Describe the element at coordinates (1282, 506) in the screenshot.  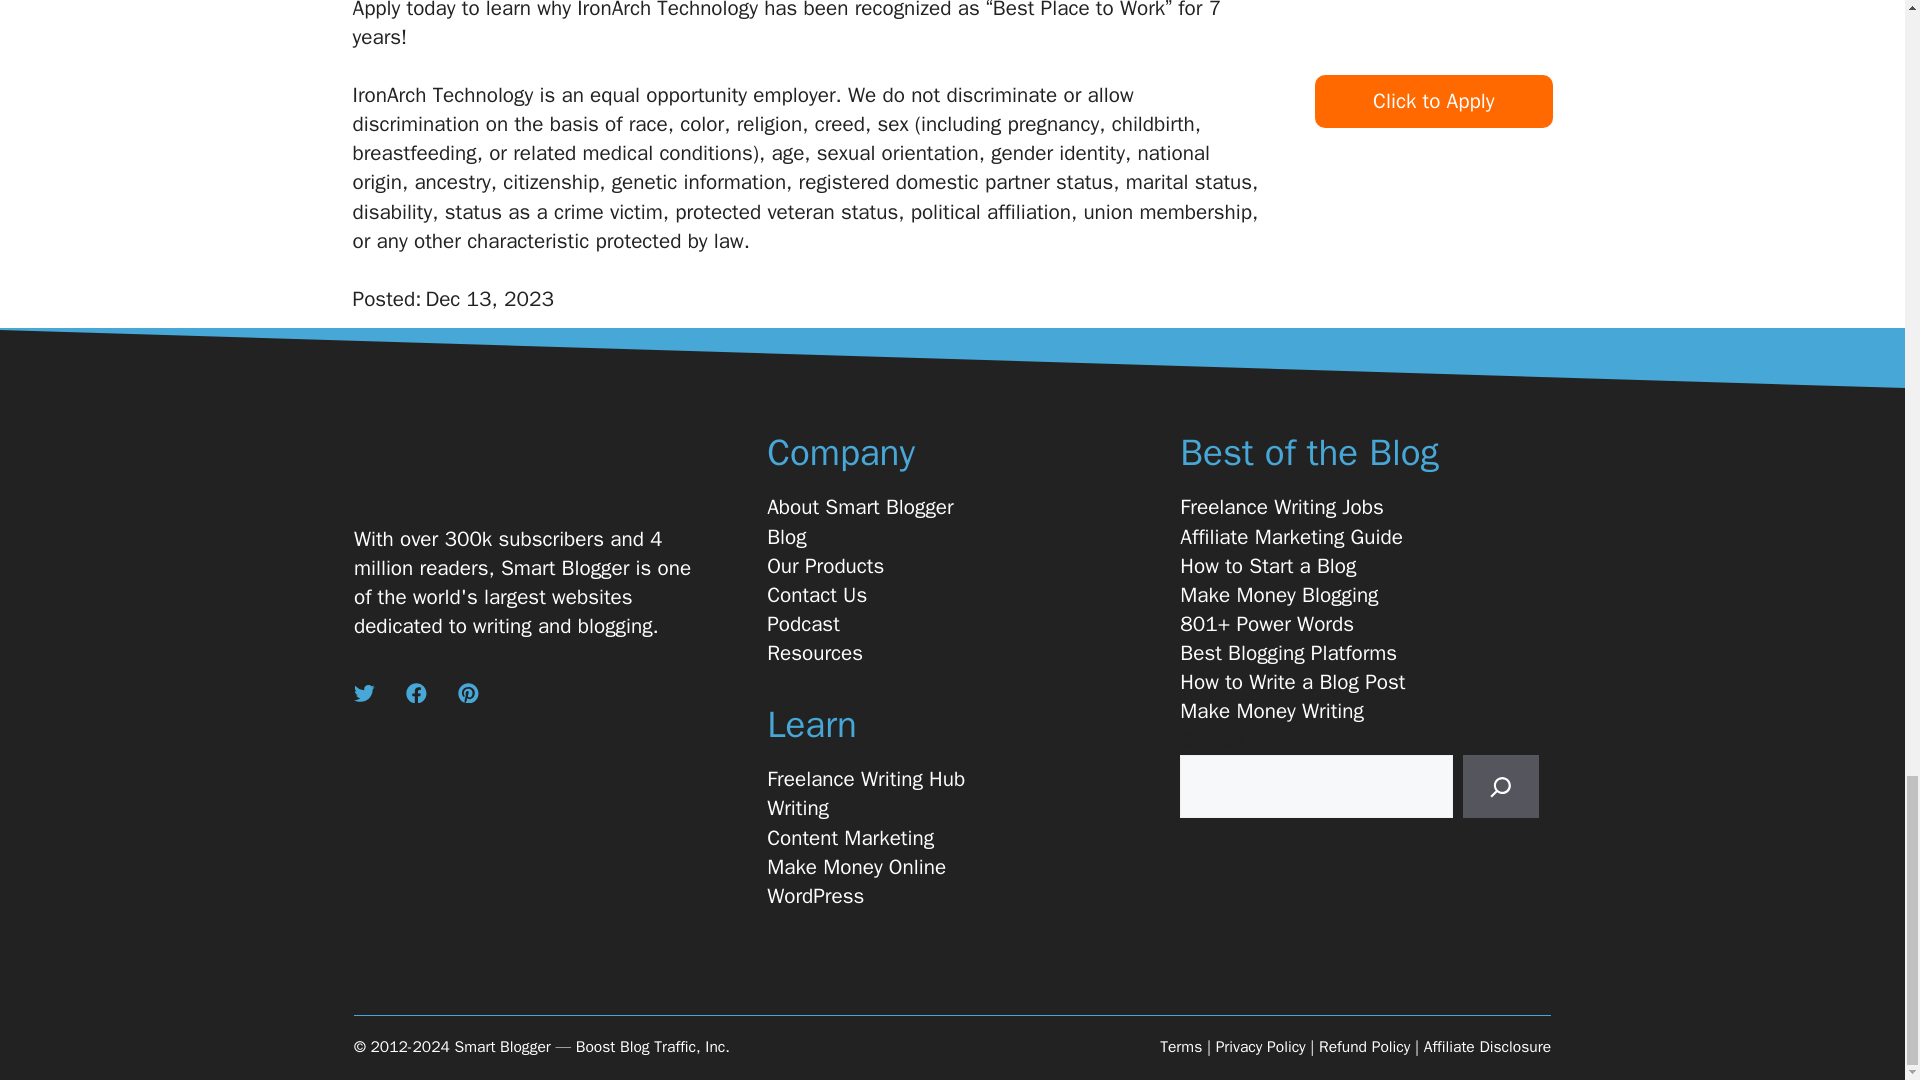
I see `Freelance Writing Jobs` at that location.